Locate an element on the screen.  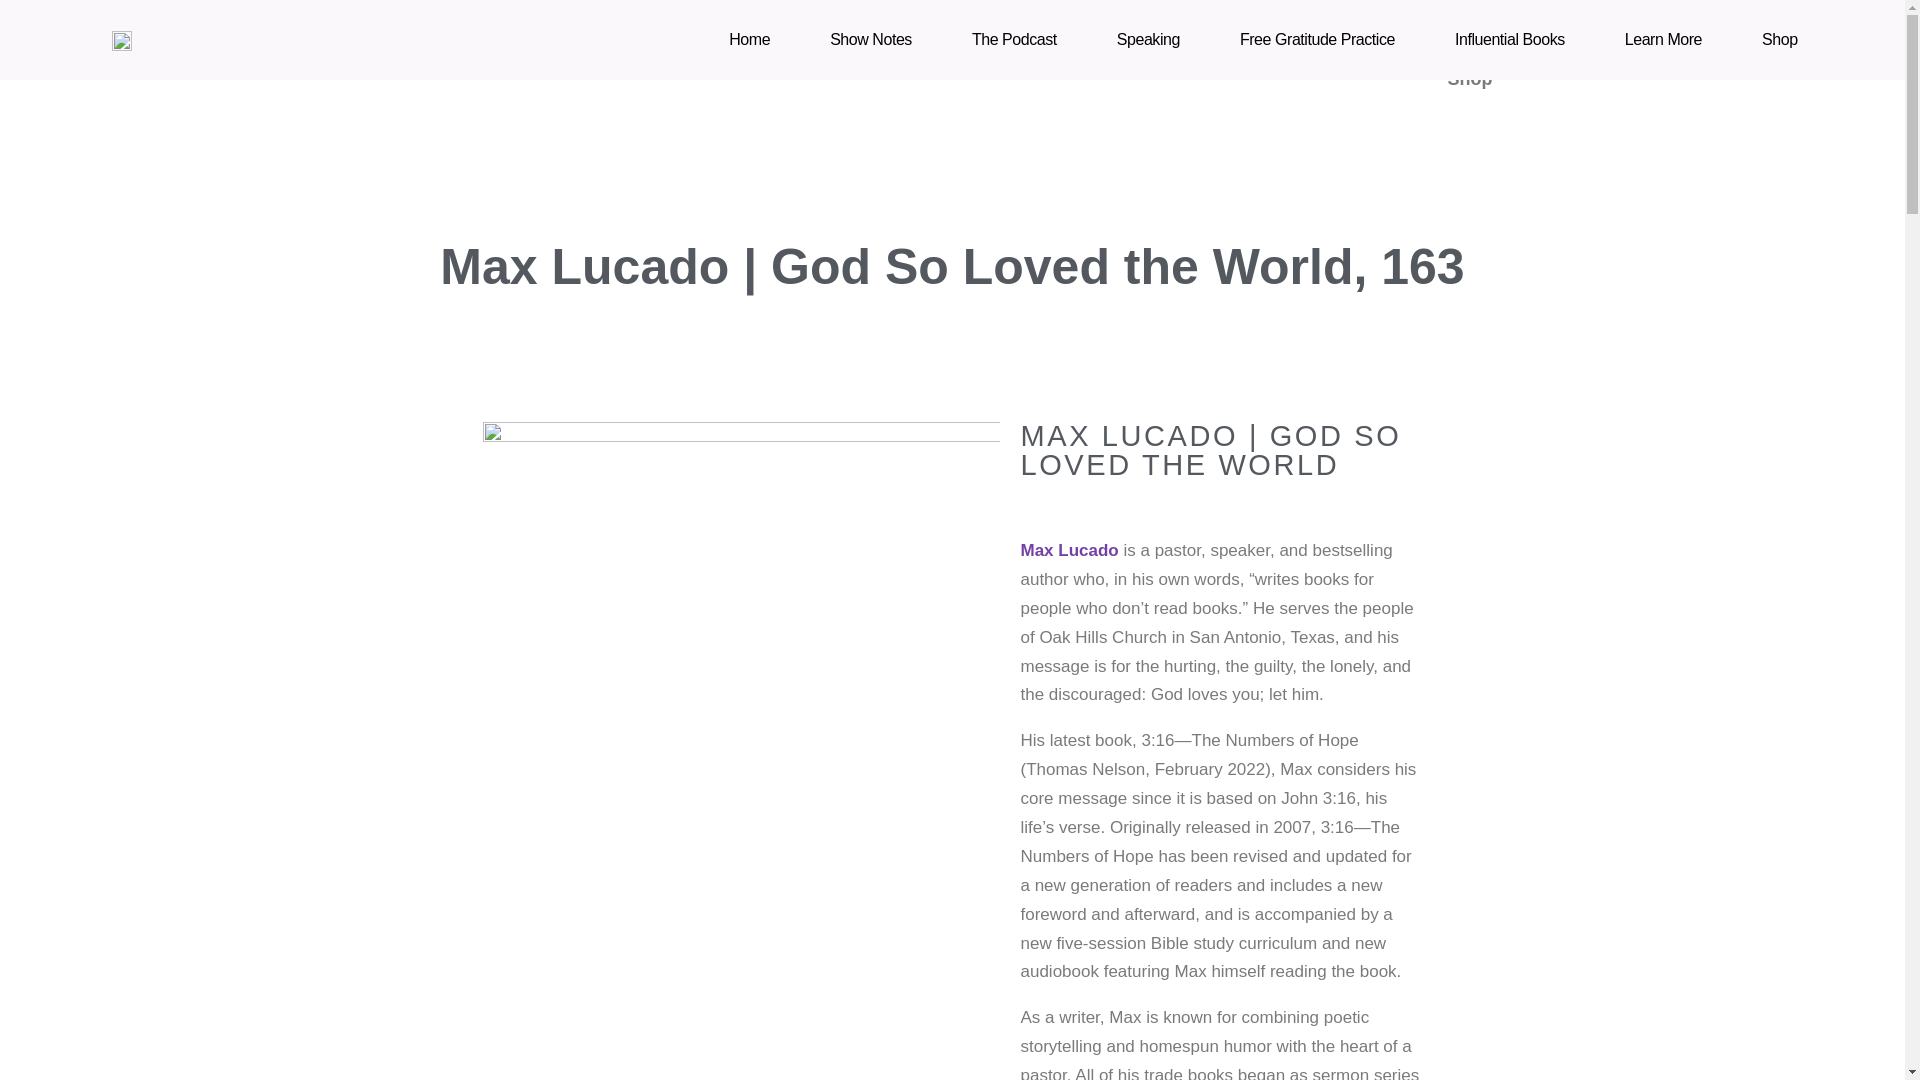
Shop is located at coordinates (1780, 40).